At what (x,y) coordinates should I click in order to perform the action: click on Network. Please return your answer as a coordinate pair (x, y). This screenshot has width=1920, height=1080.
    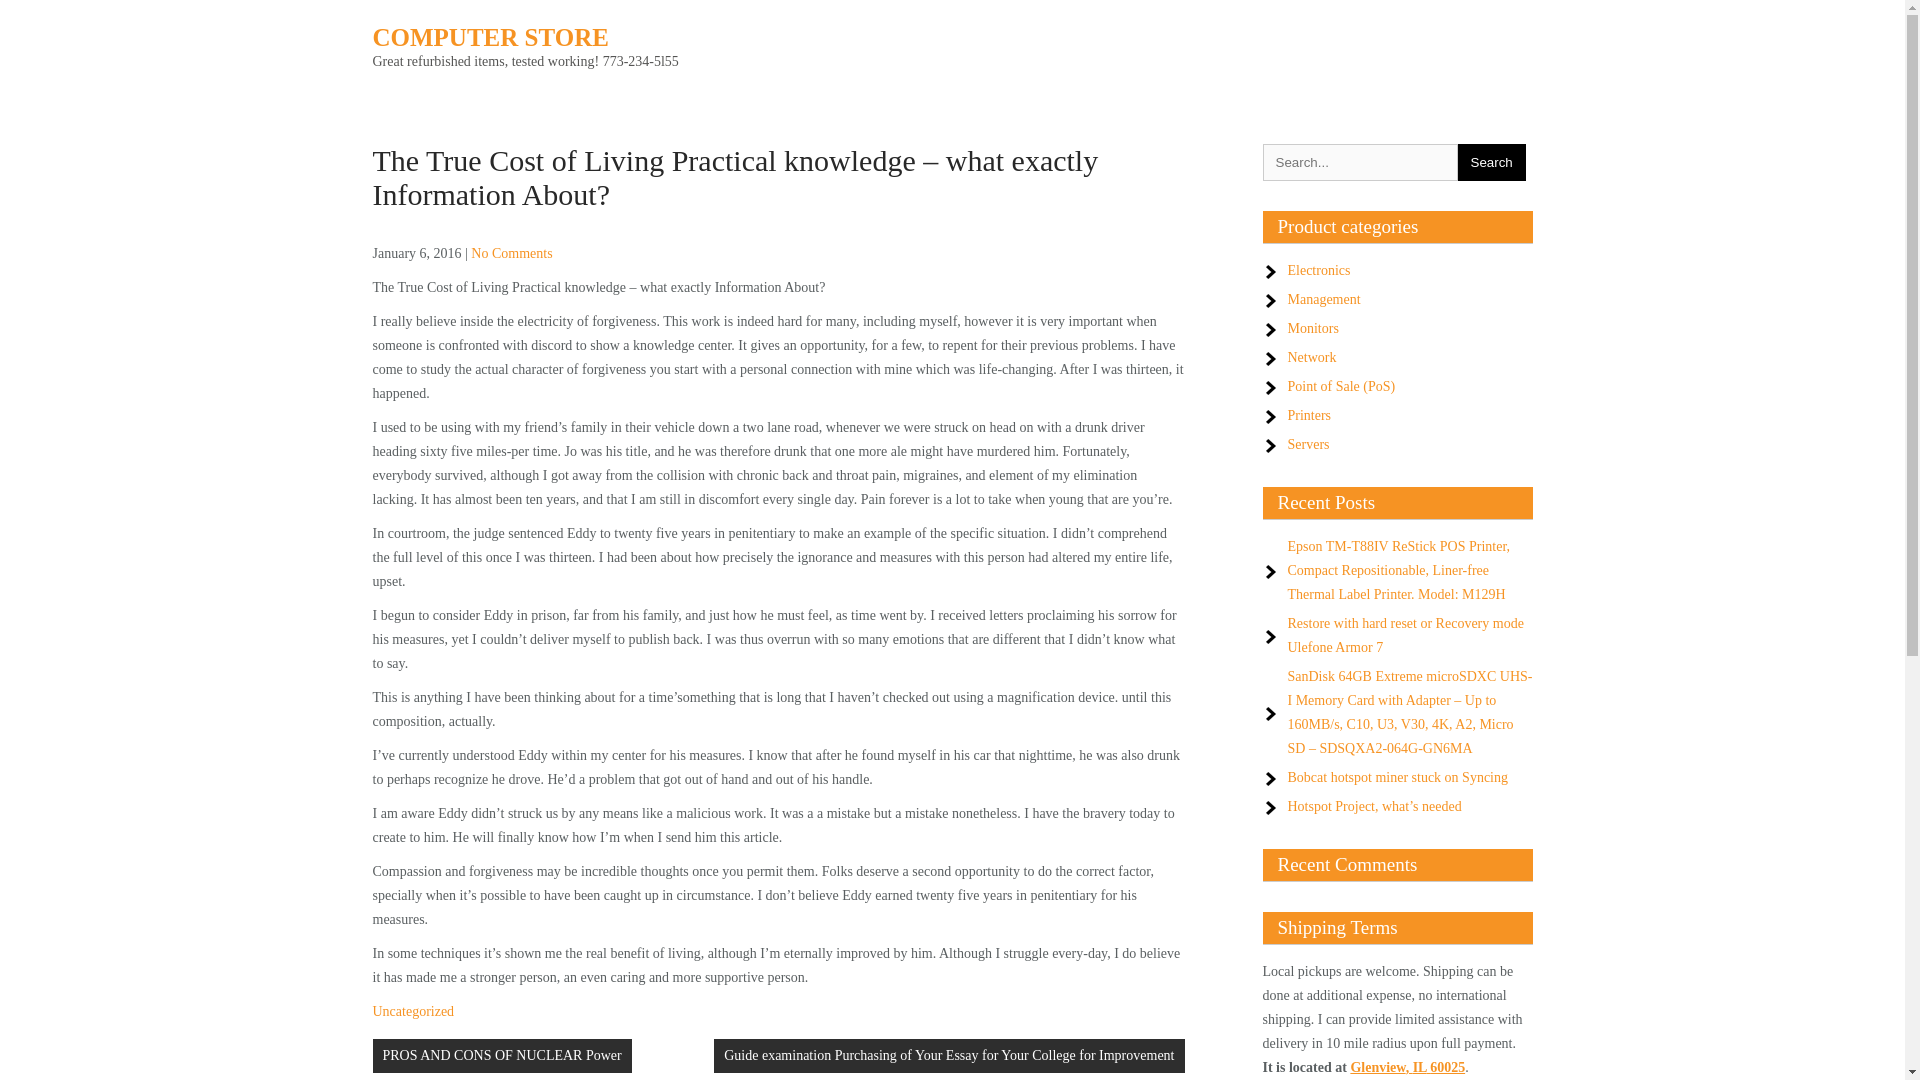
    Looking at the image, I should click on (1312, 357).